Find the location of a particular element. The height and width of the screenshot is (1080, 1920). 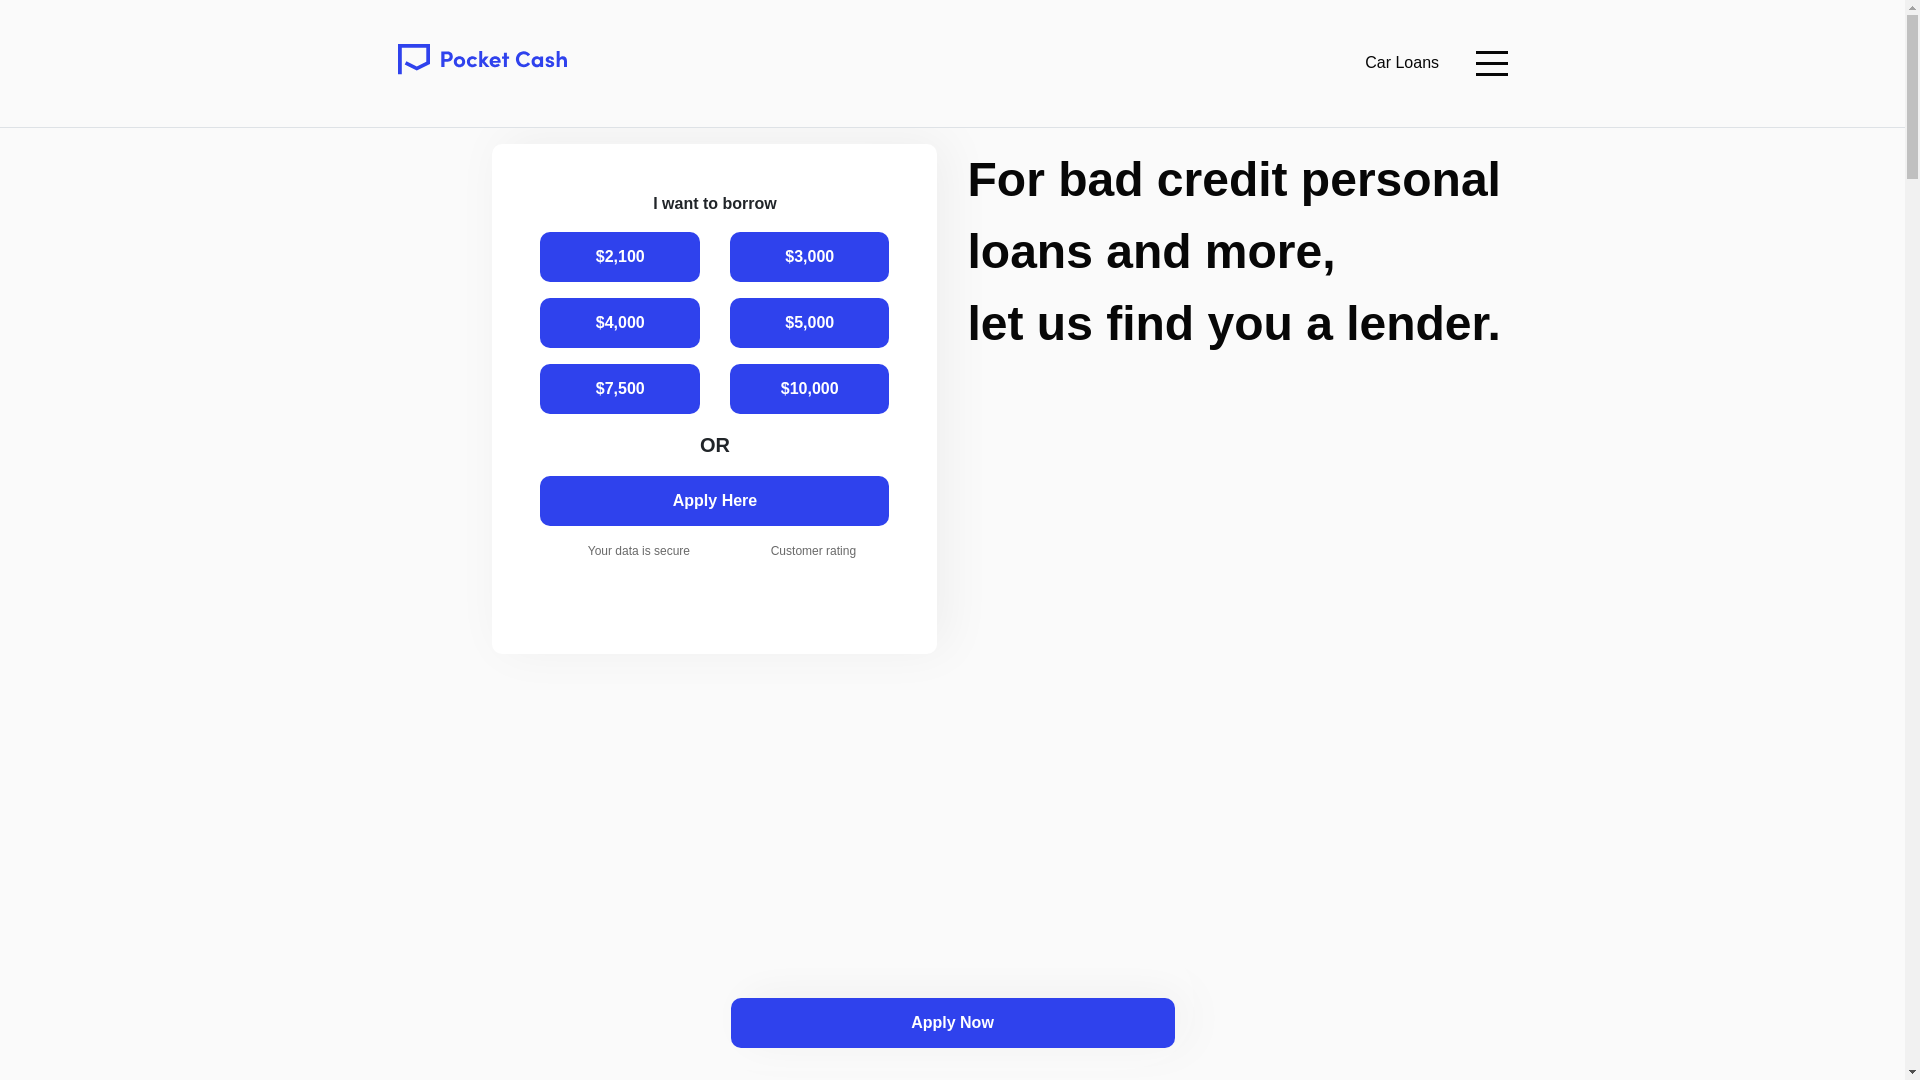

Apply Here is located at coordinates (714, 500).